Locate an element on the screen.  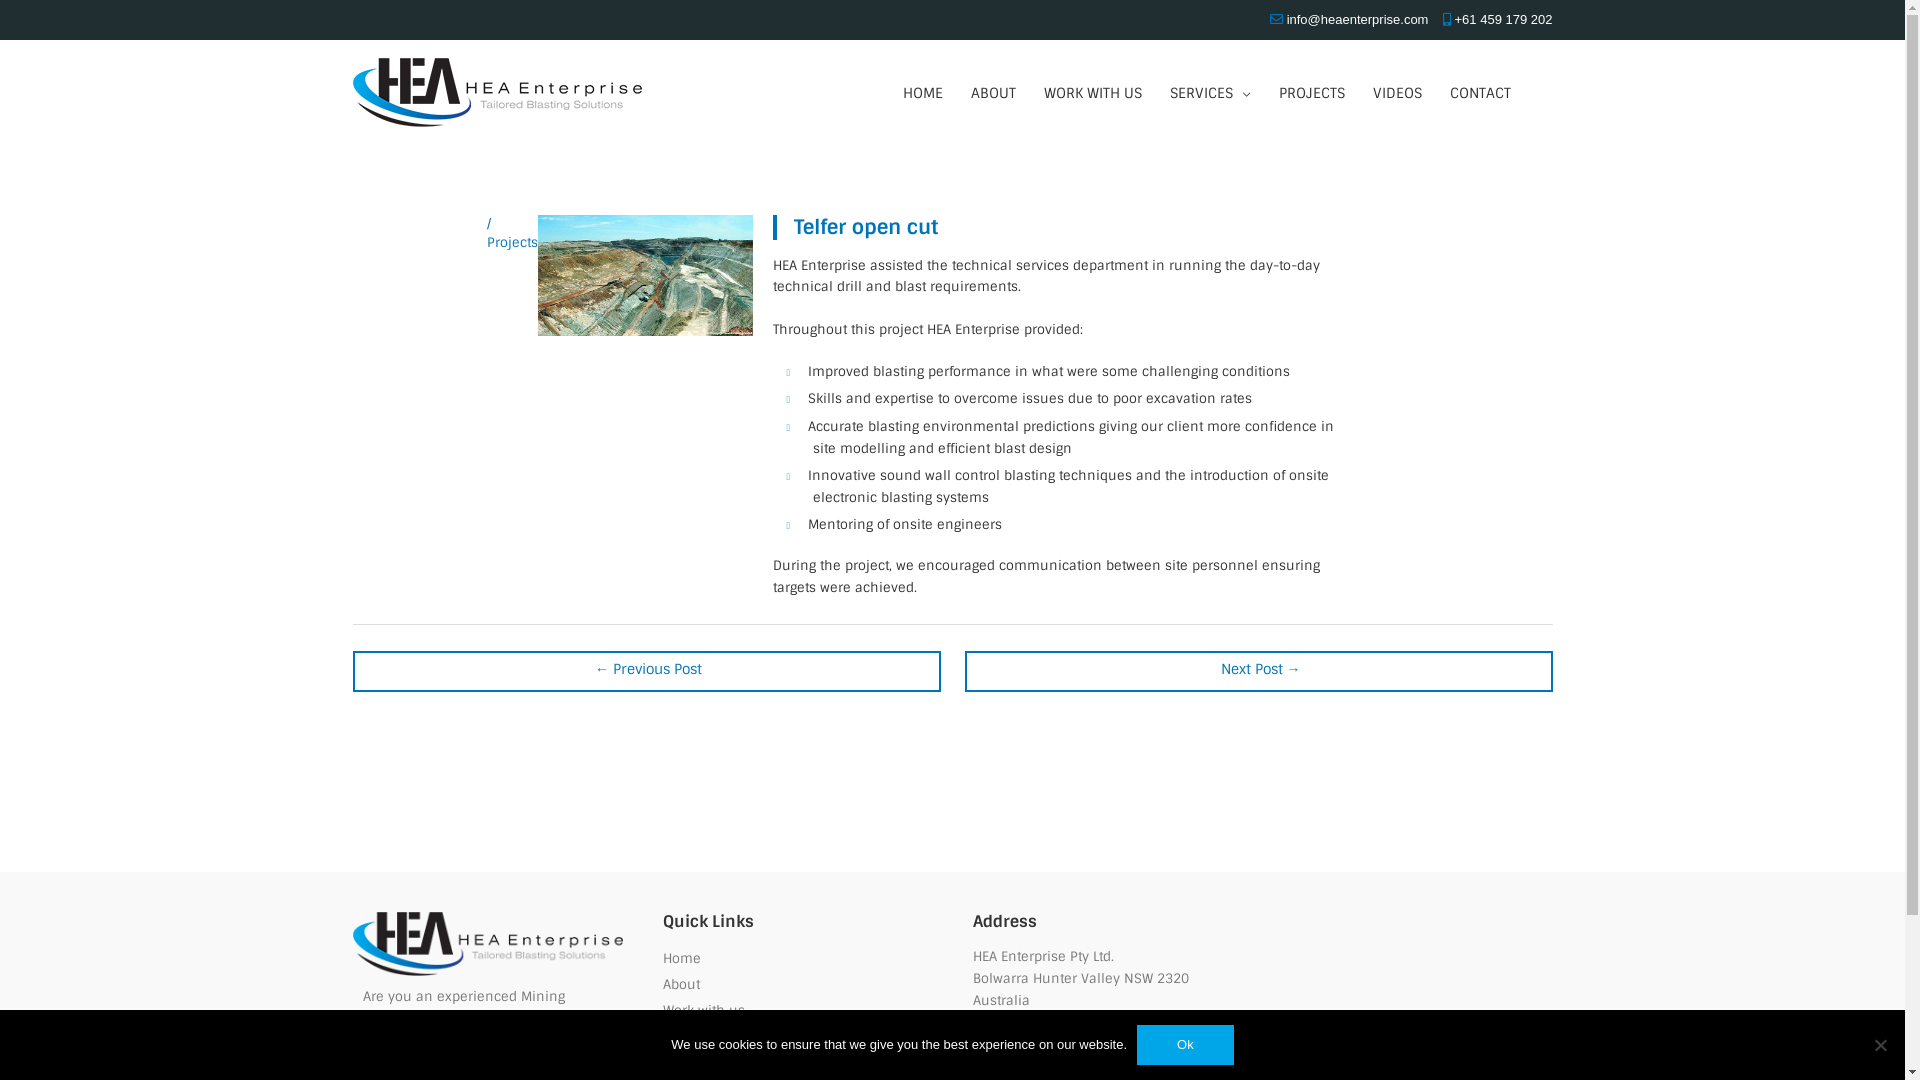
Ok is located at coordinates (1186, 1045).